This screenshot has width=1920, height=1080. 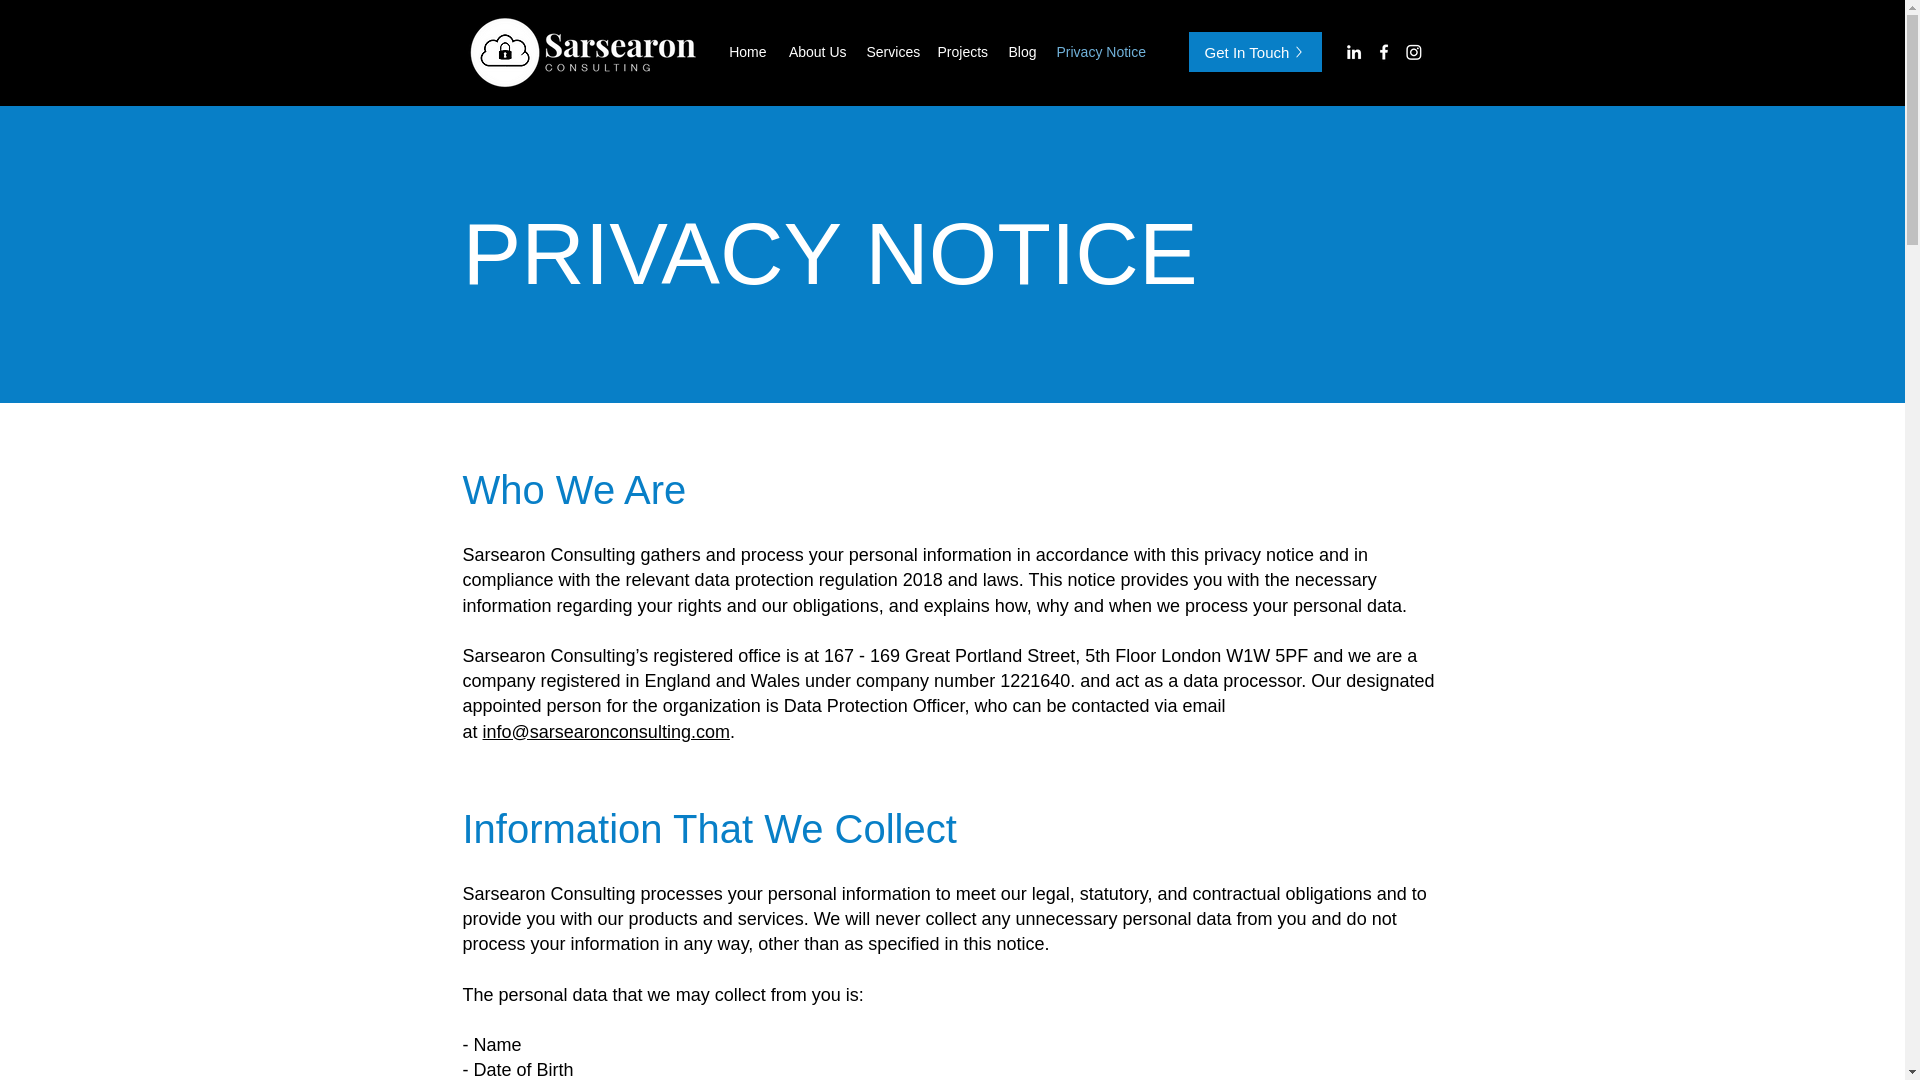 What do you see at coordinates (962, 51) in the screenshot?
I see `Projects` at bounding box center [962, 51].